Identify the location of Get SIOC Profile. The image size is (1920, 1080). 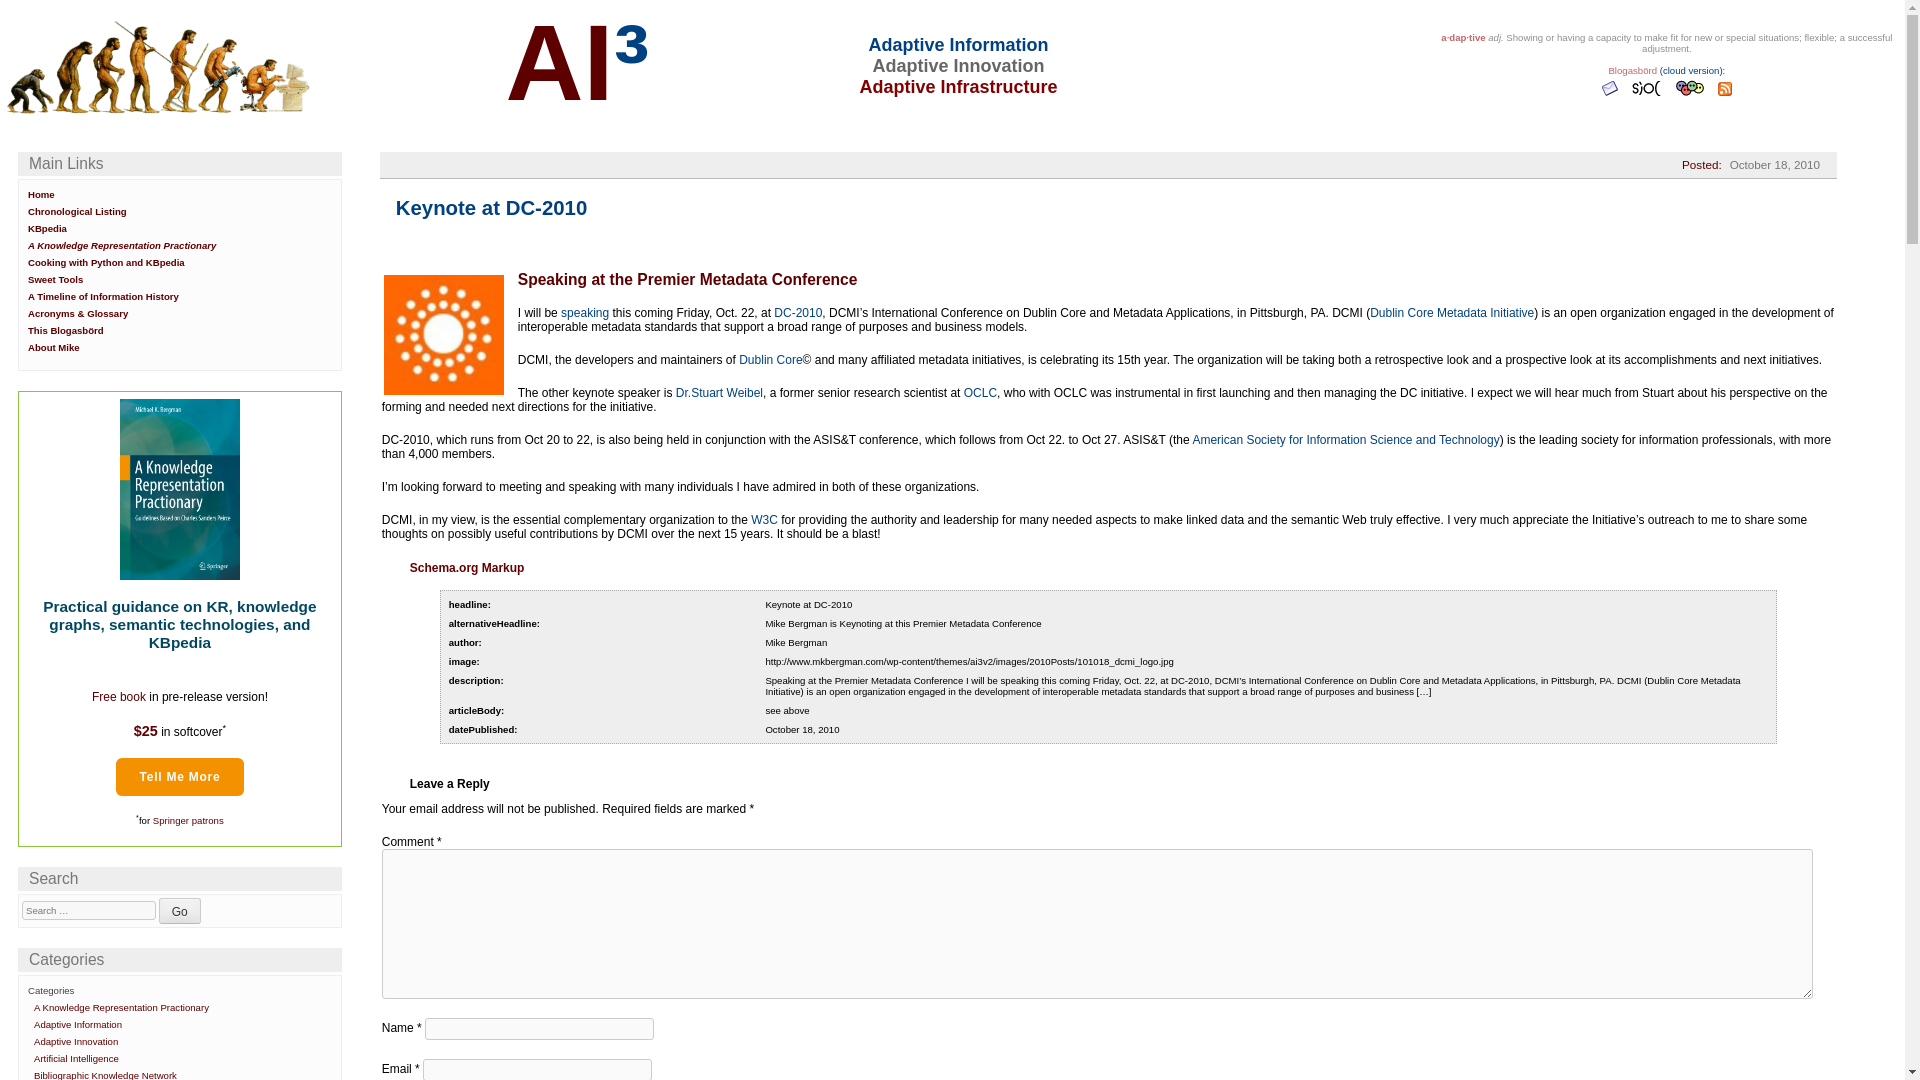
(1648, 96).